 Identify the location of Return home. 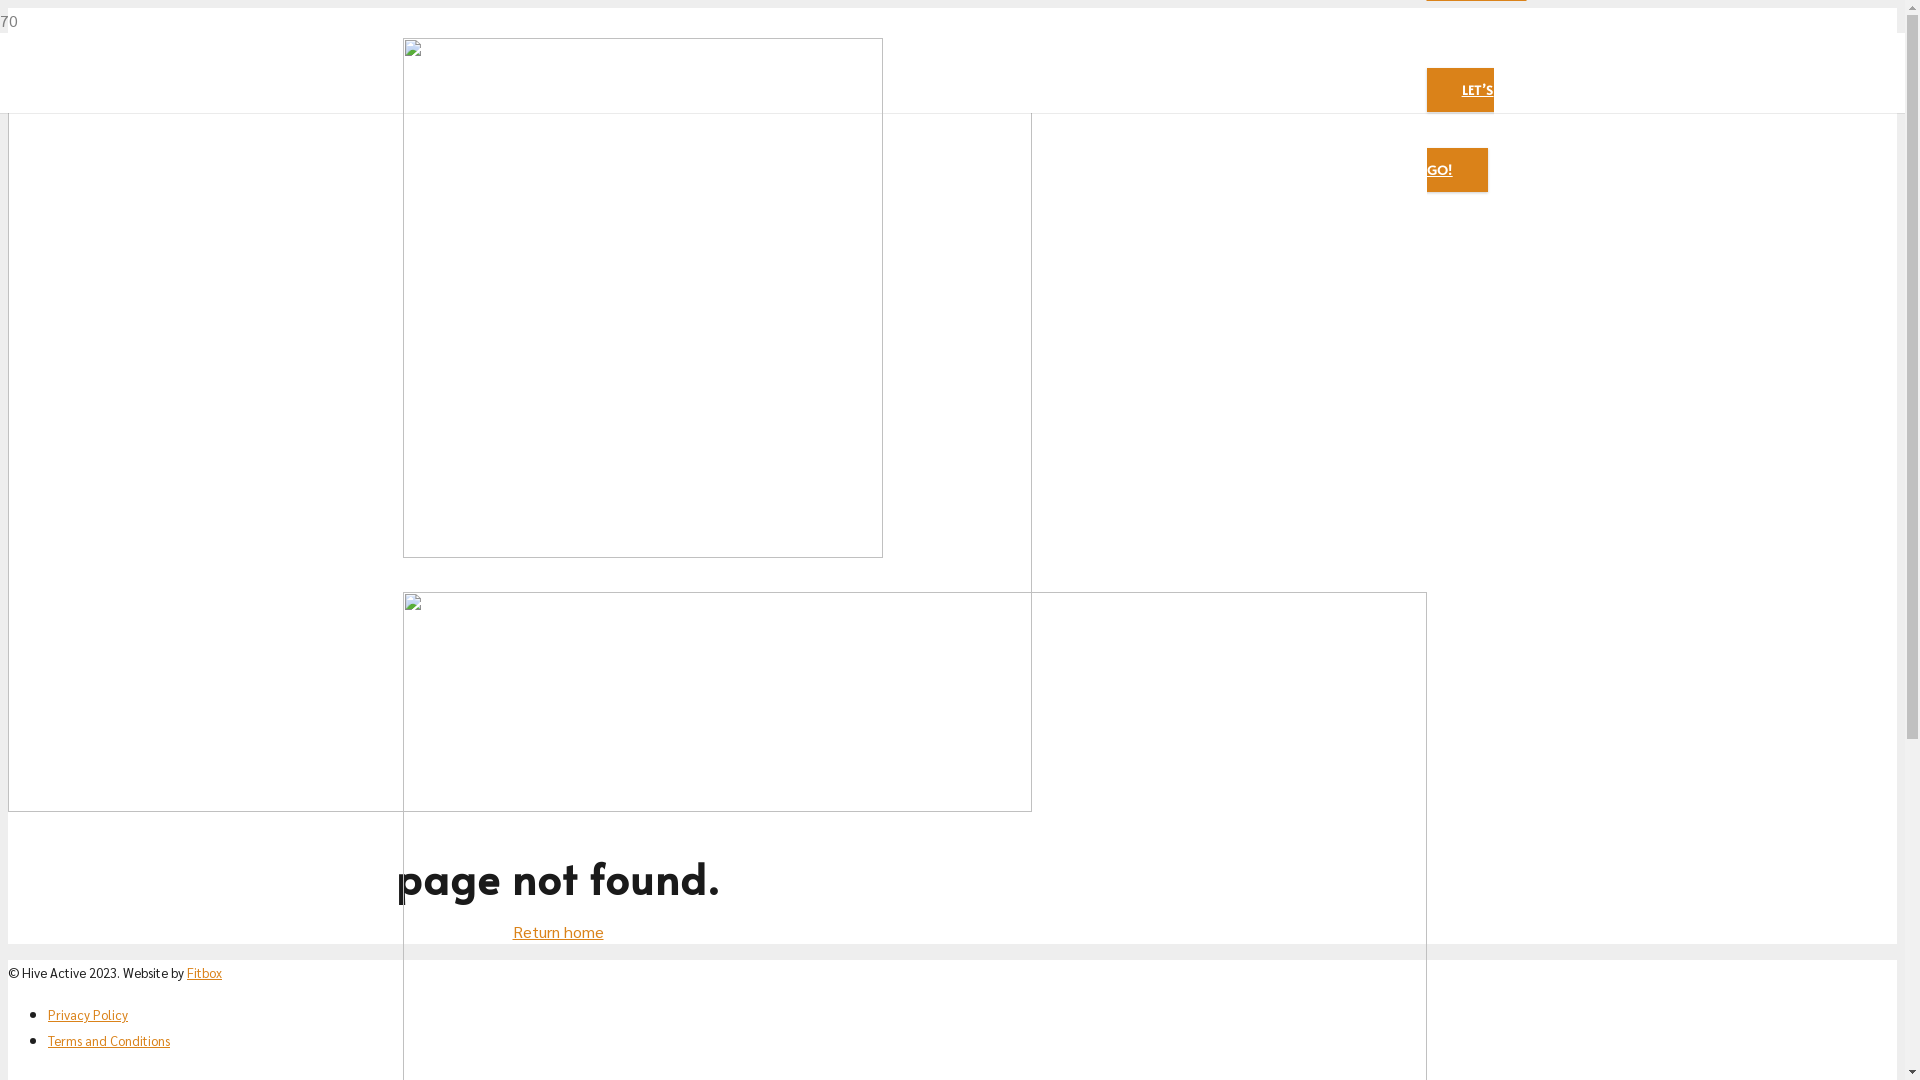
(558, 932).